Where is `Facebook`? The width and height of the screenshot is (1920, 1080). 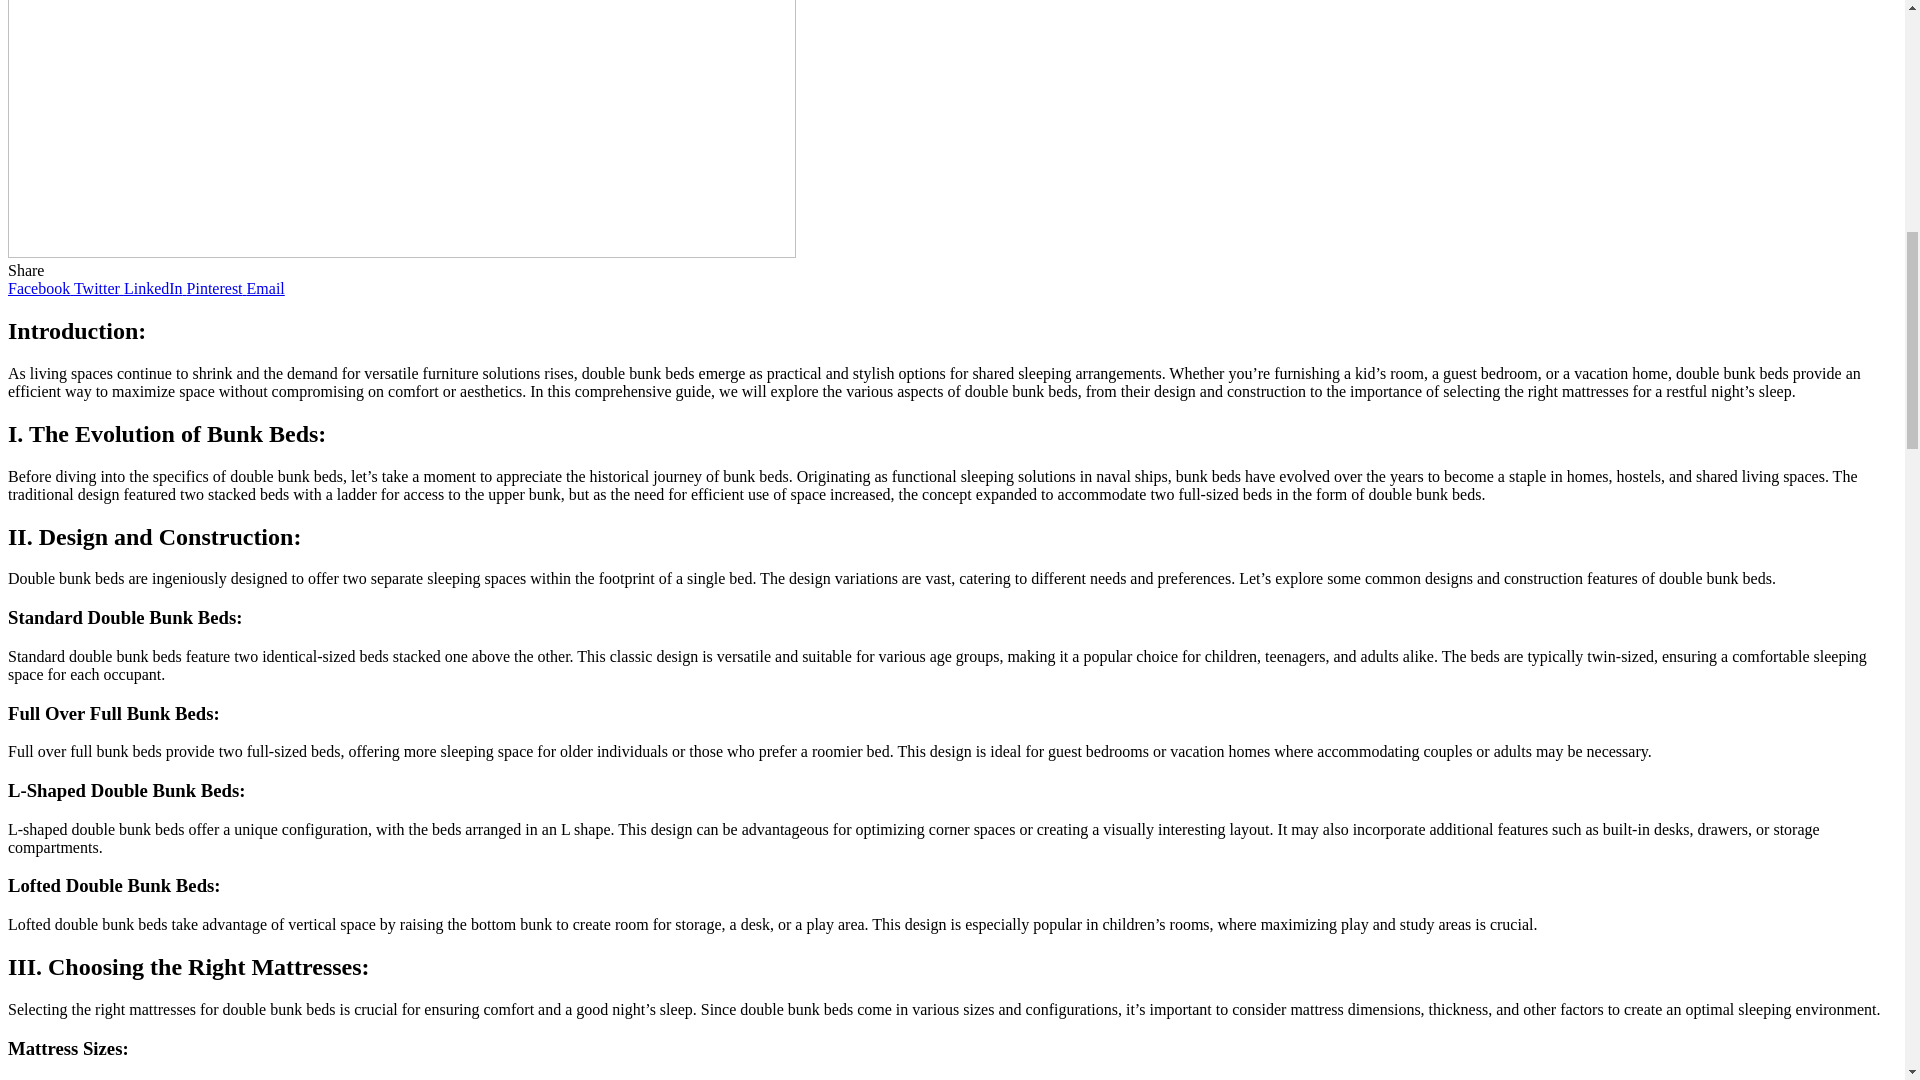 Facebook is located at coordinates (40, 288).